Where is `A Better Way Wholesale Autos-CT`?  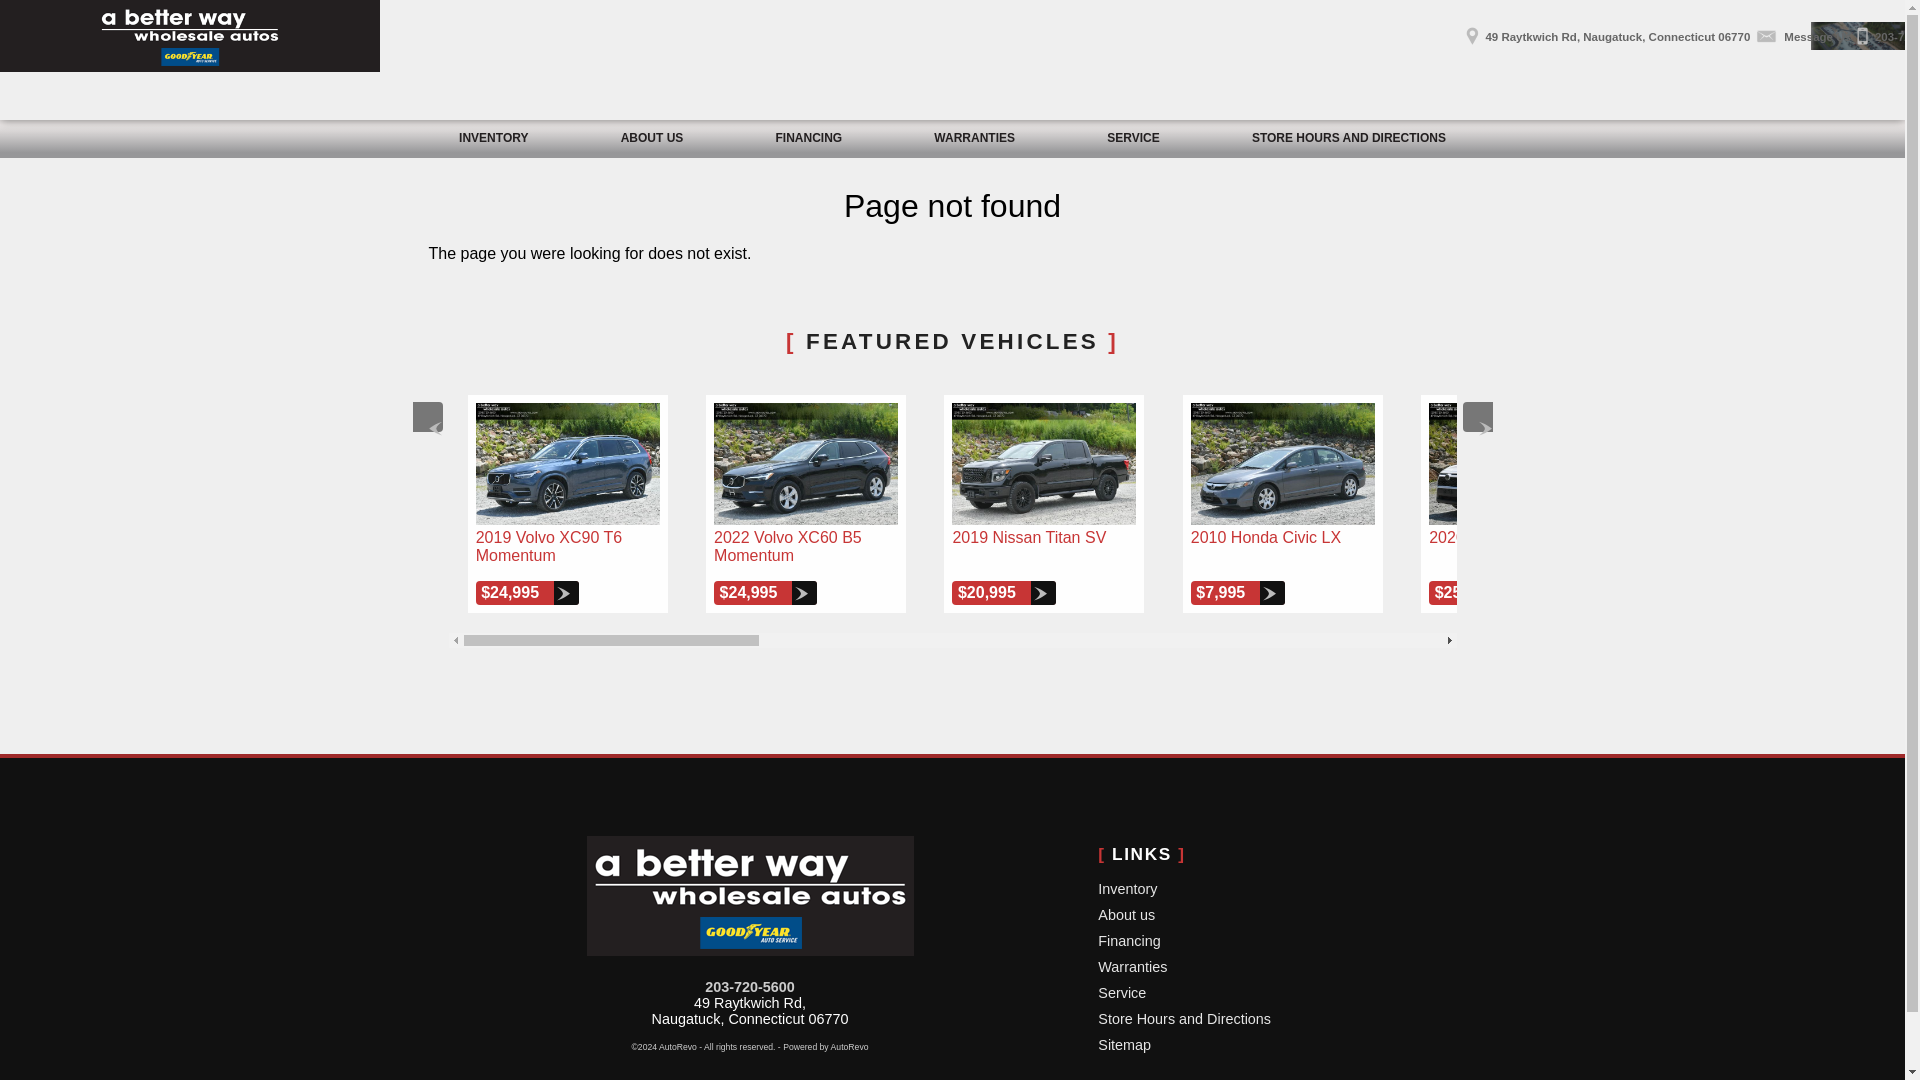
A Better Way Wholesale Autos-CT is located at coordinates (190, 36).